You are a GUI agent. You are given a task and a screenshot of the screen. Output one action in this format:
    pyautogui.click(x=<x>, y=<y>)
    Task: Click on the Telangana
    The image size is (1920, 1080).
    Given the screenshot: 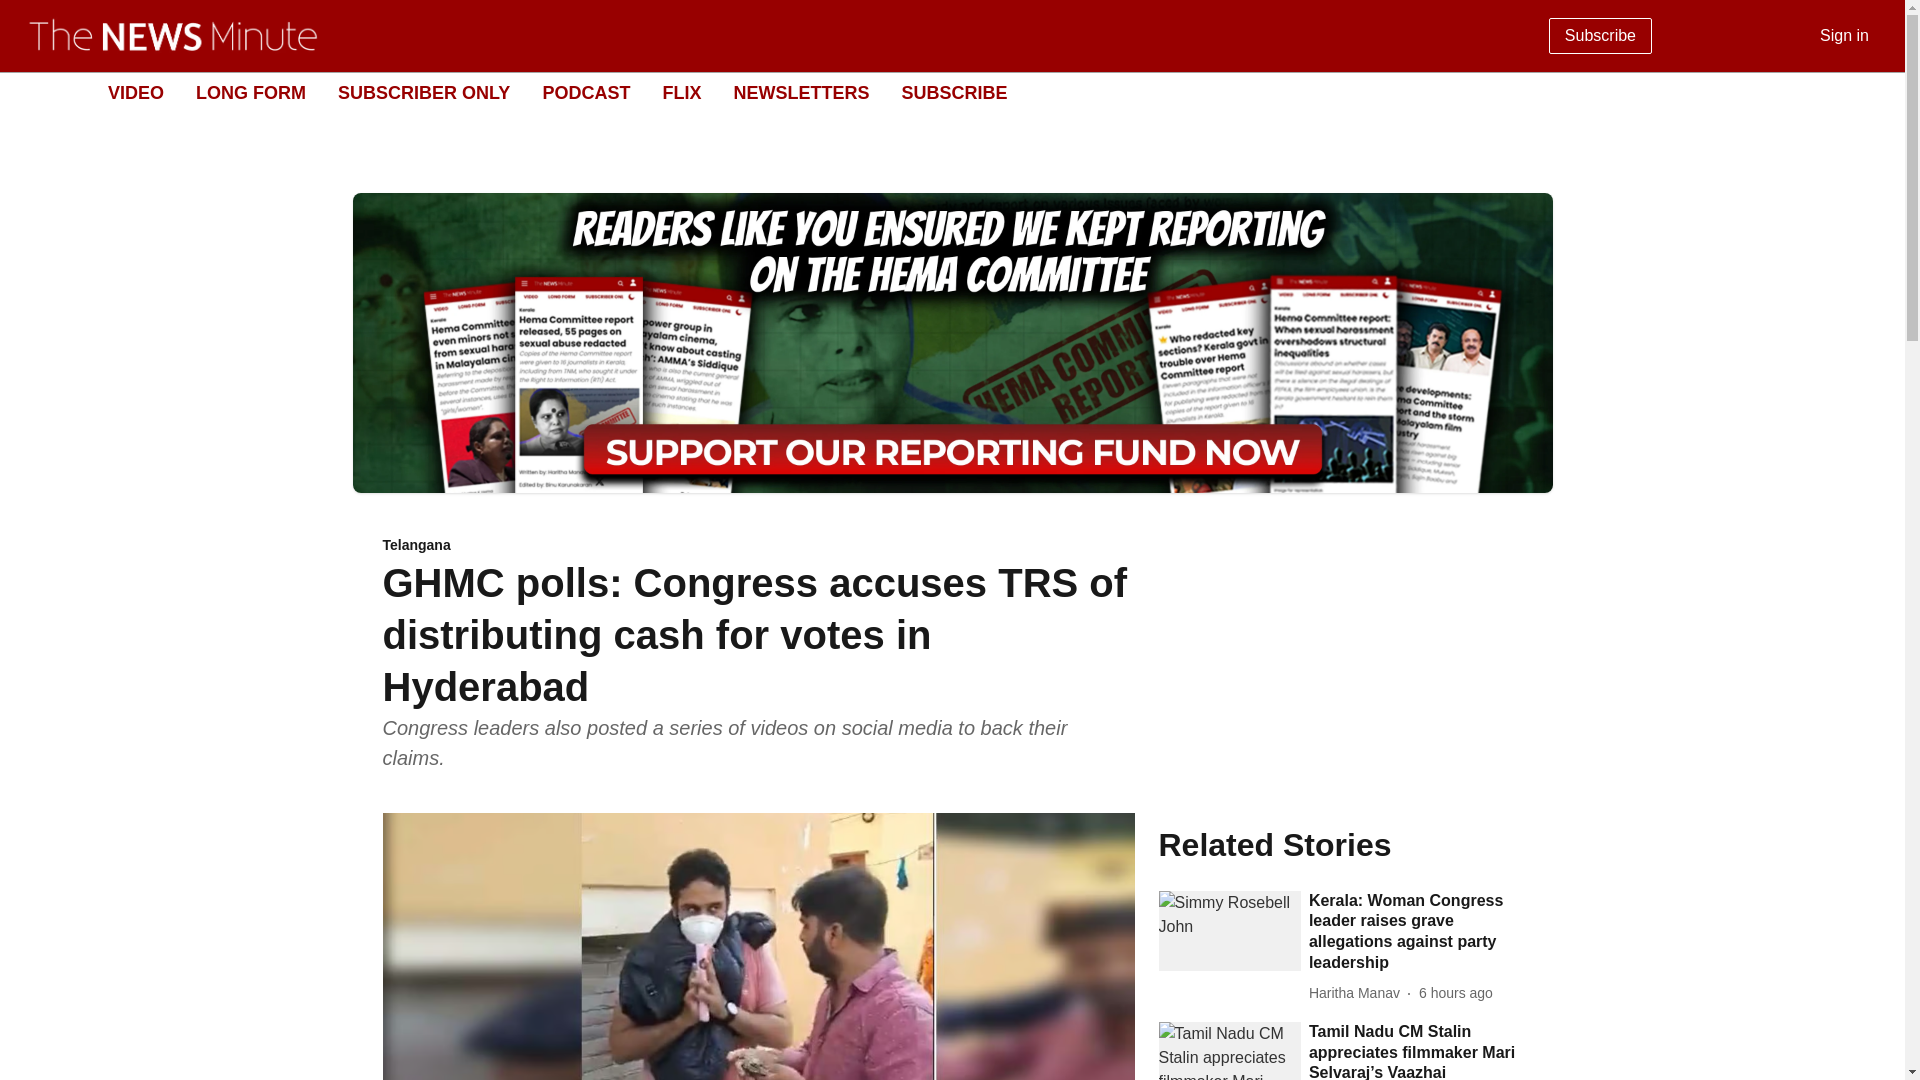 What is the action you would take?
    pyautogui.click(x=758, y=546)
    